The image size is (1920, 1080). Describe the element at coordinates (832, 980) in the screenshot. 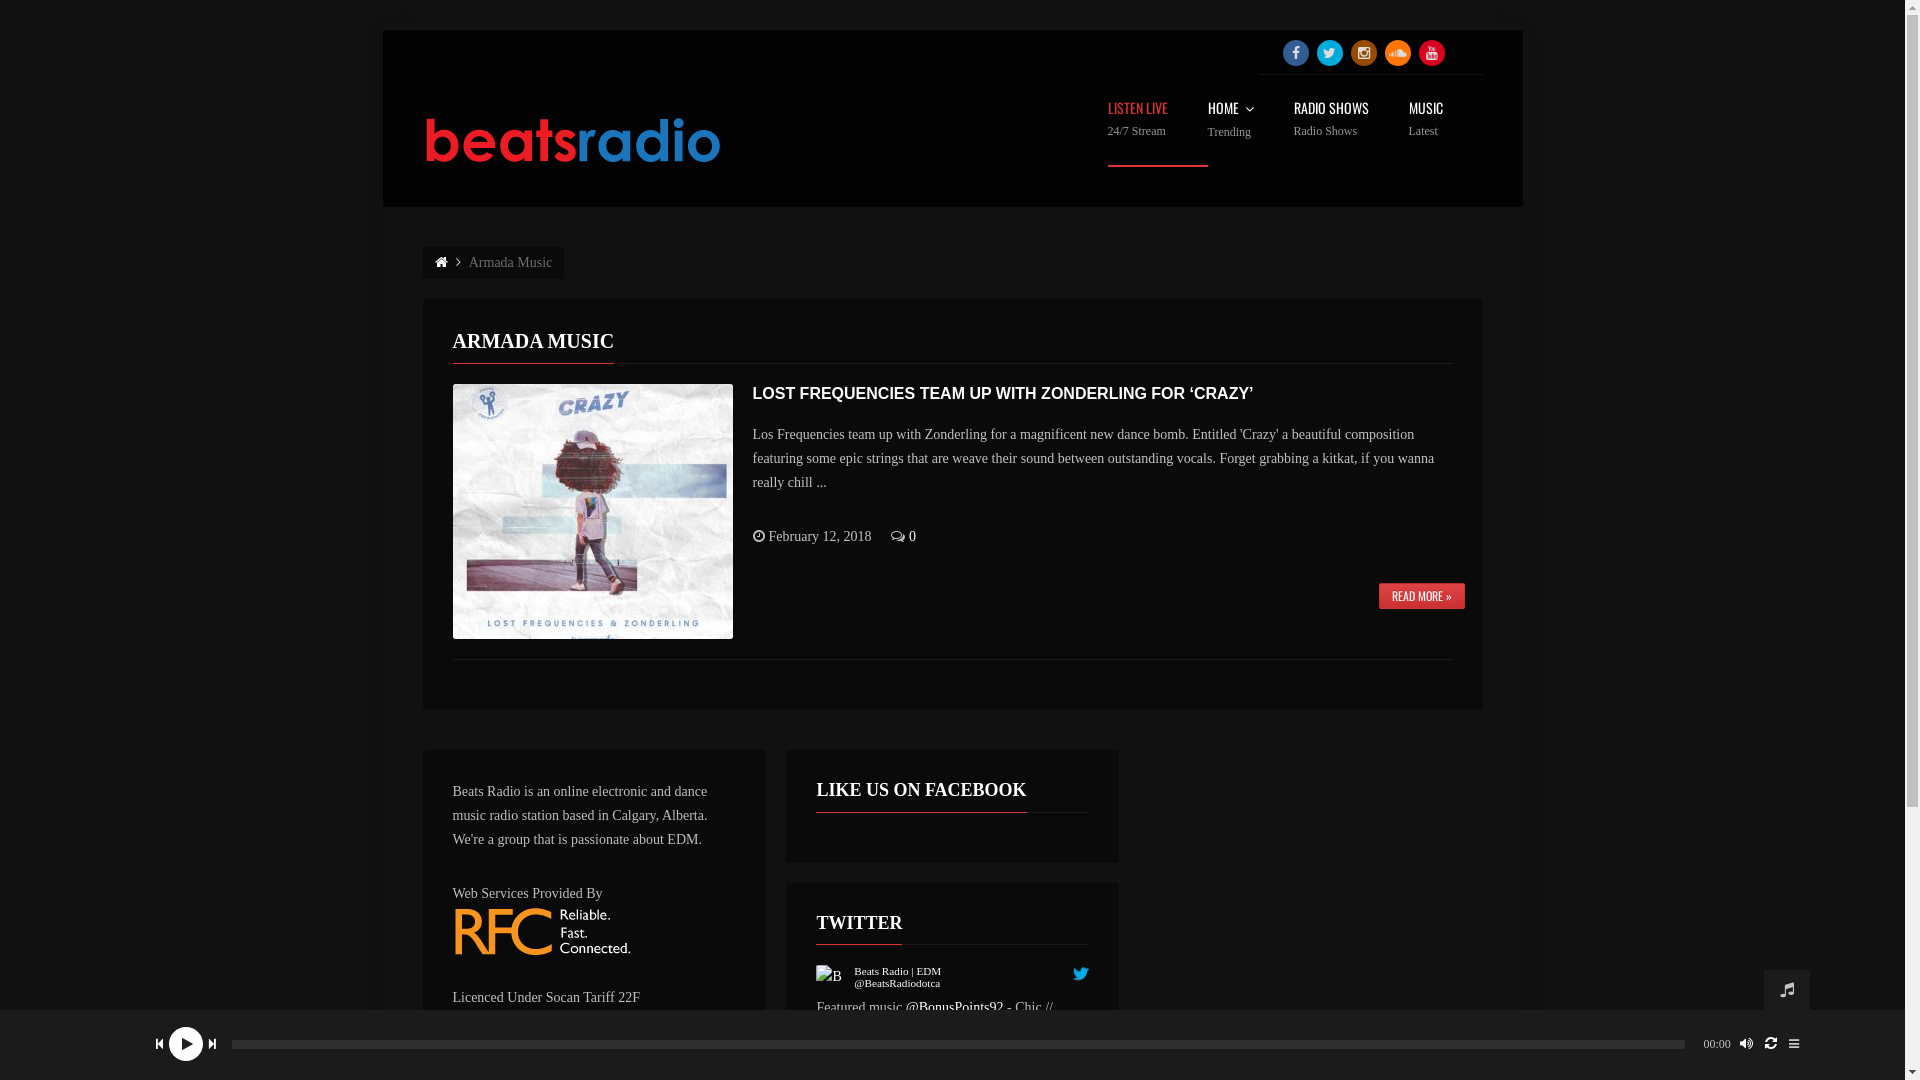

I see `Beats Radio | EDM` at that location.